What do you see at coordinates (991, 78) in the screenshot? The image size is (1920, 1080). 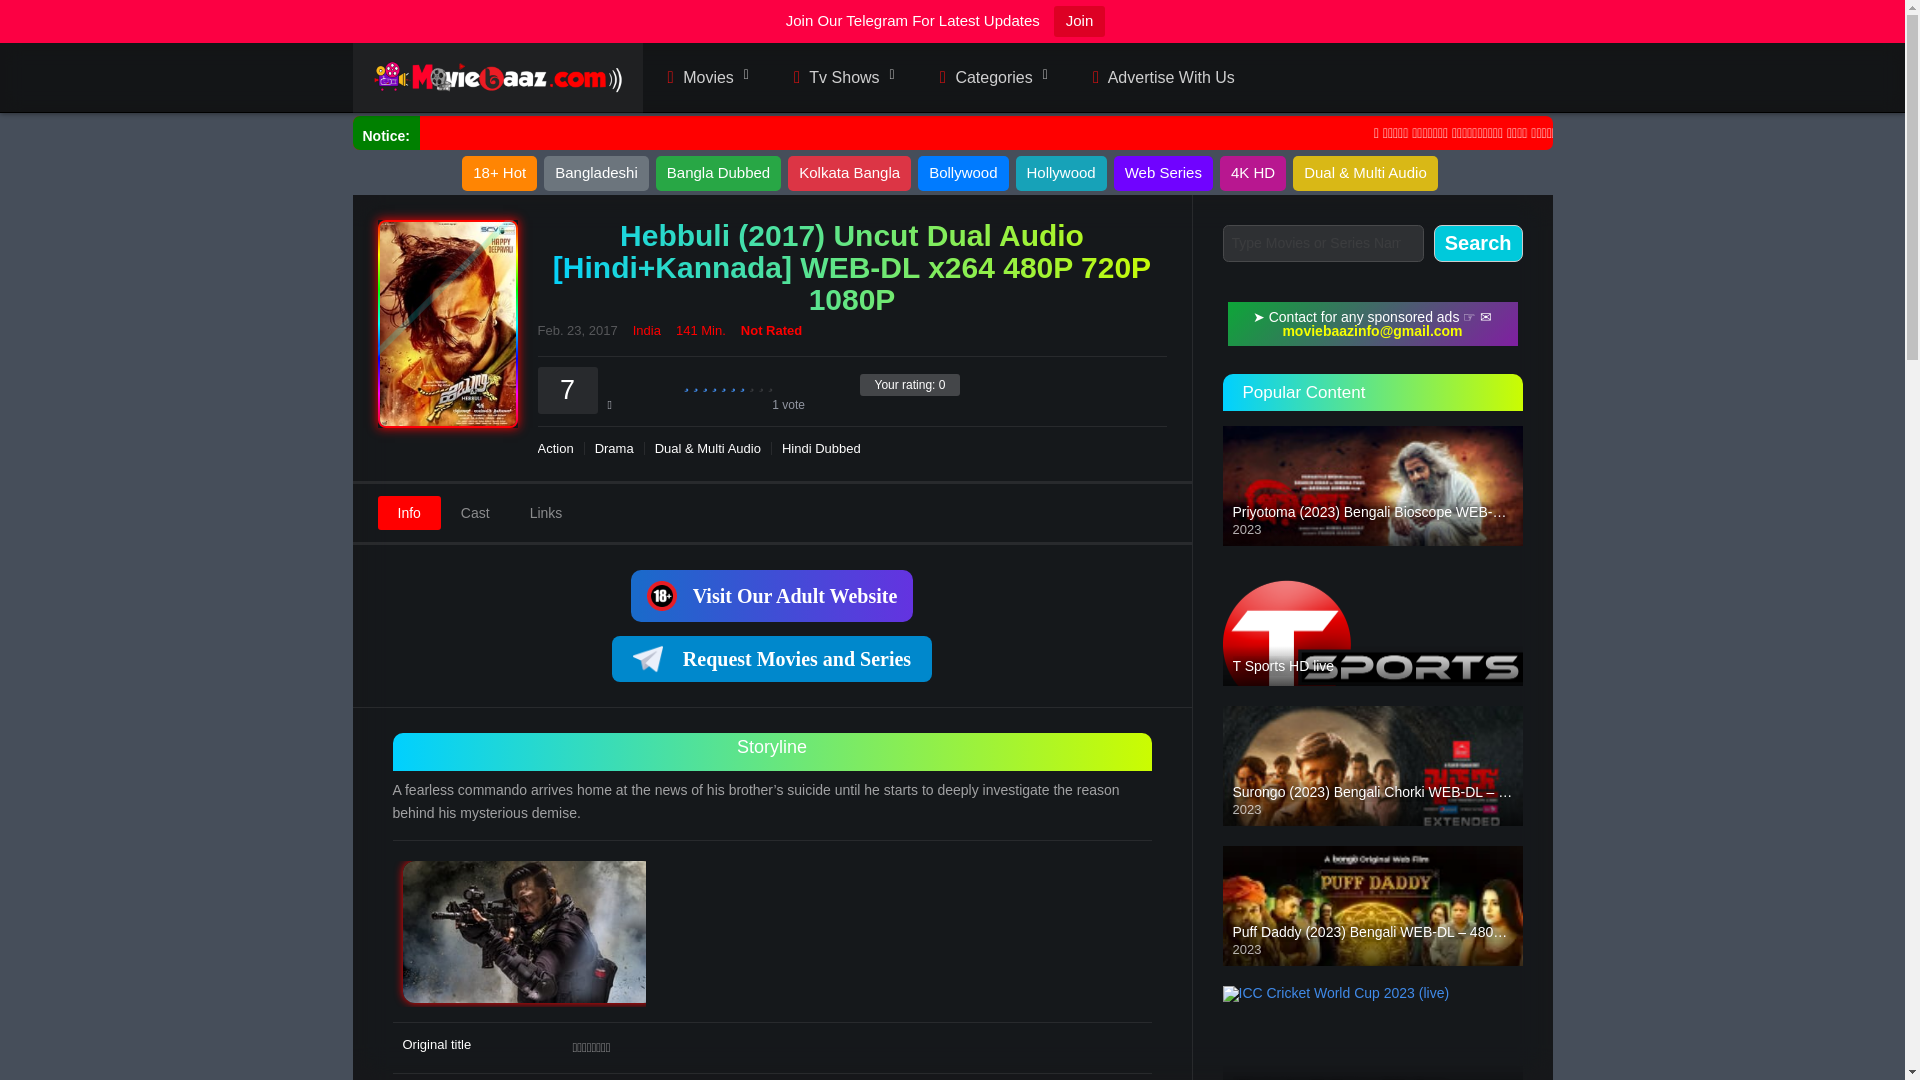 I see `Categories` at bounding box center [991, 78].